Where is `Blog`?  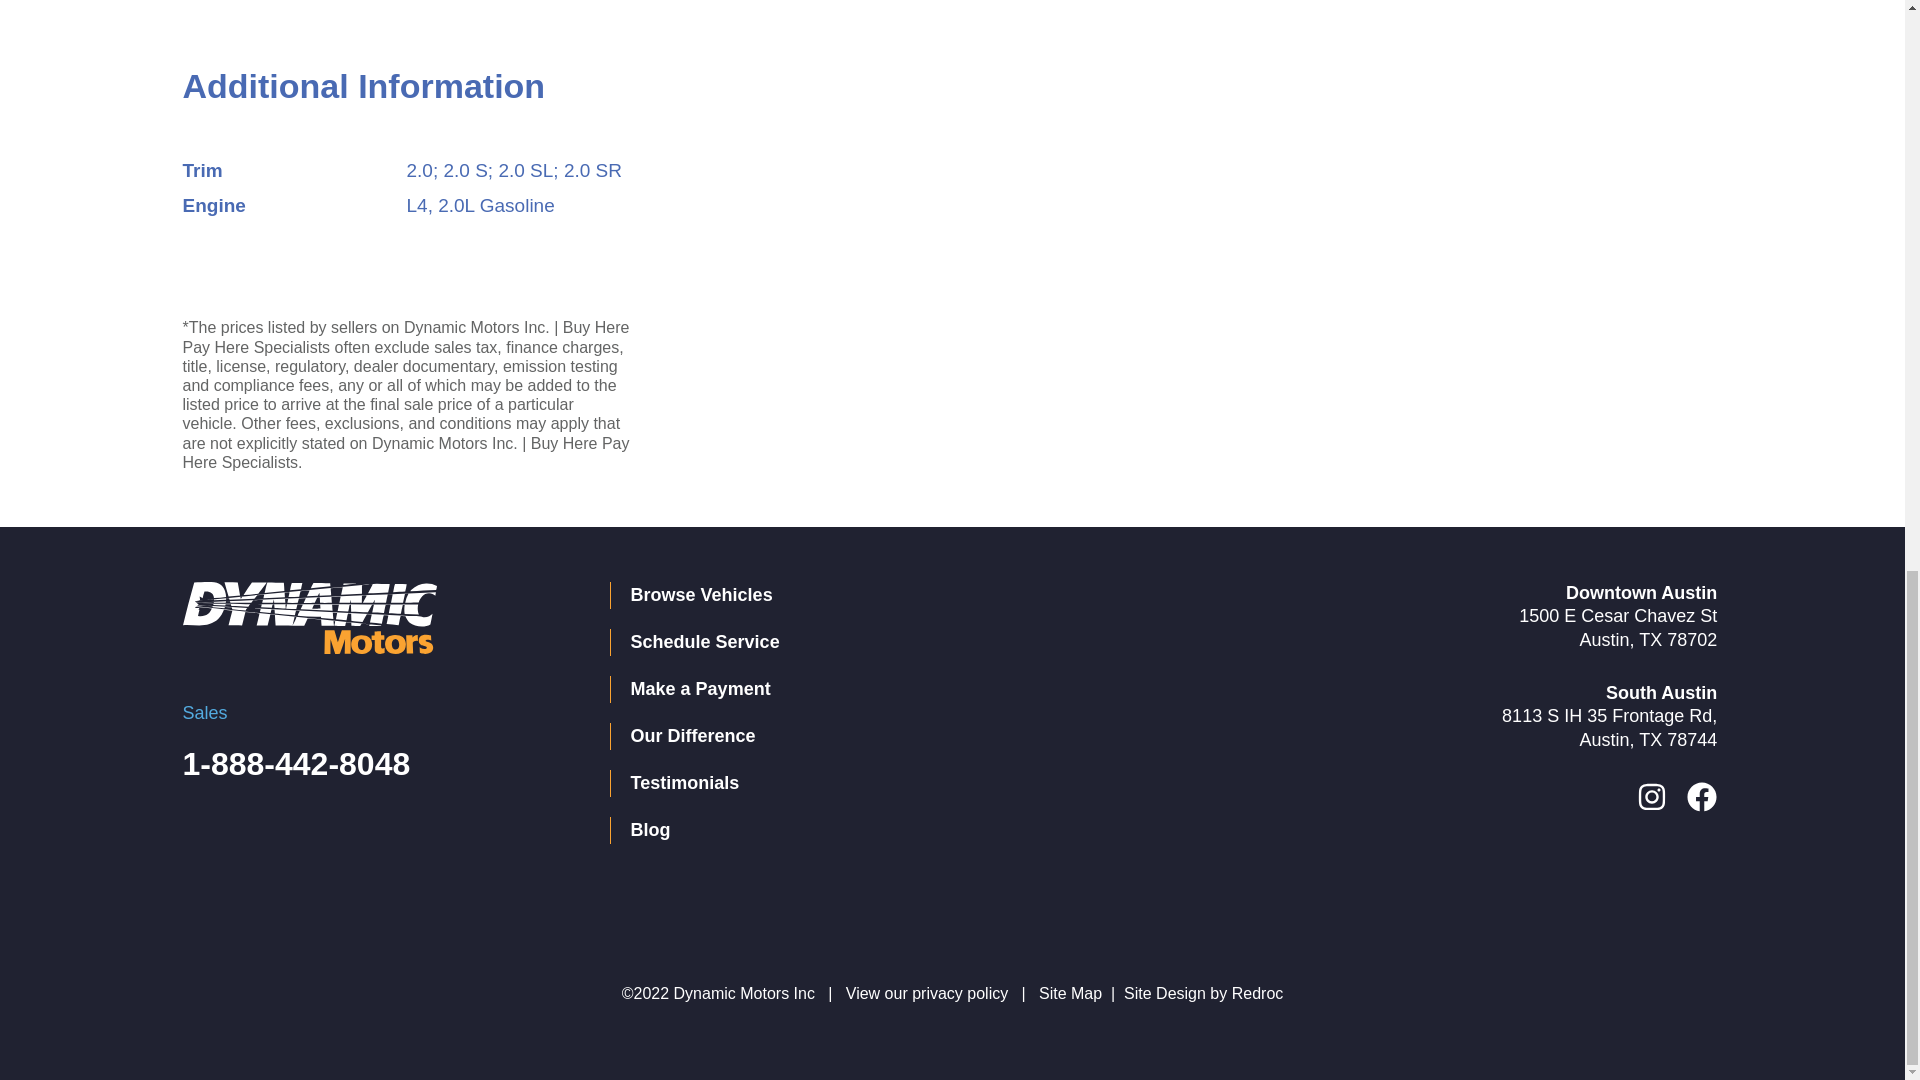
Blog is located at coordinates (904, 830).